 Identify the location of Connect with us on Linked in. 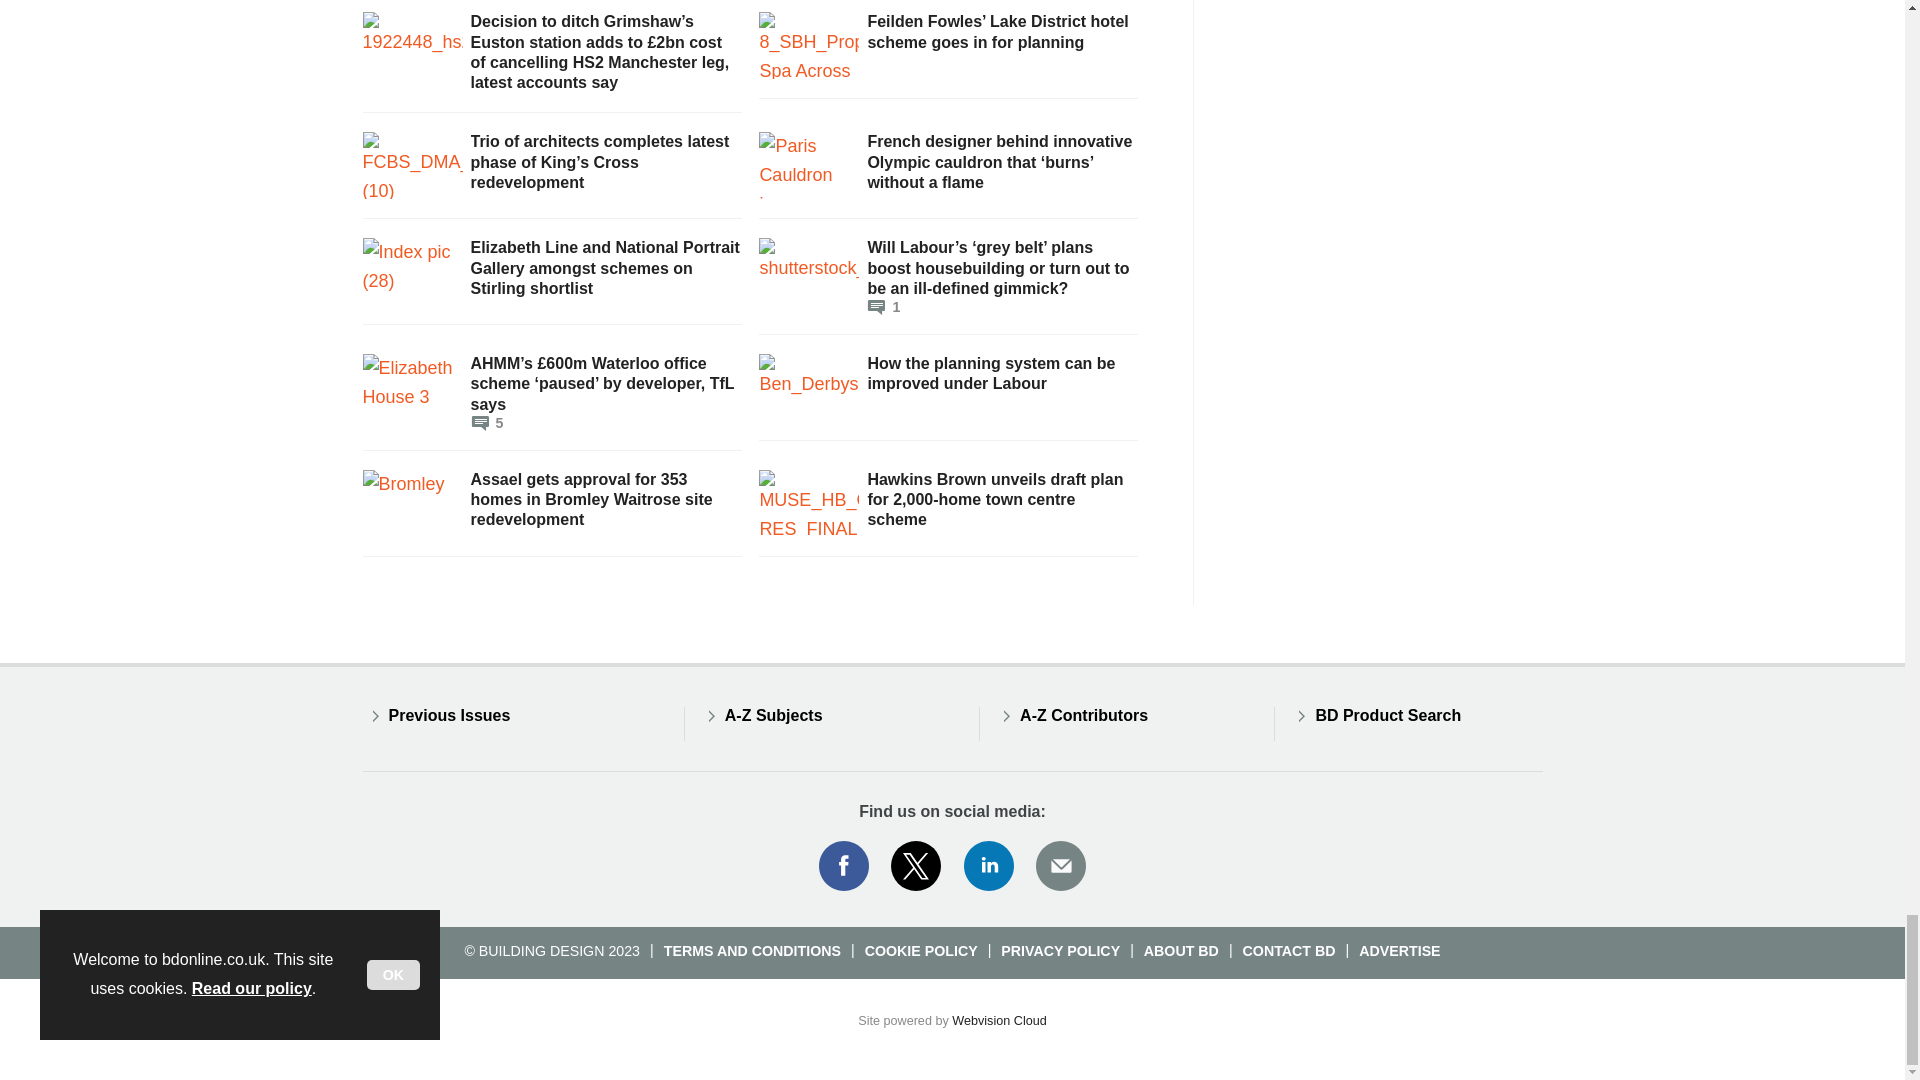
(989, 866).